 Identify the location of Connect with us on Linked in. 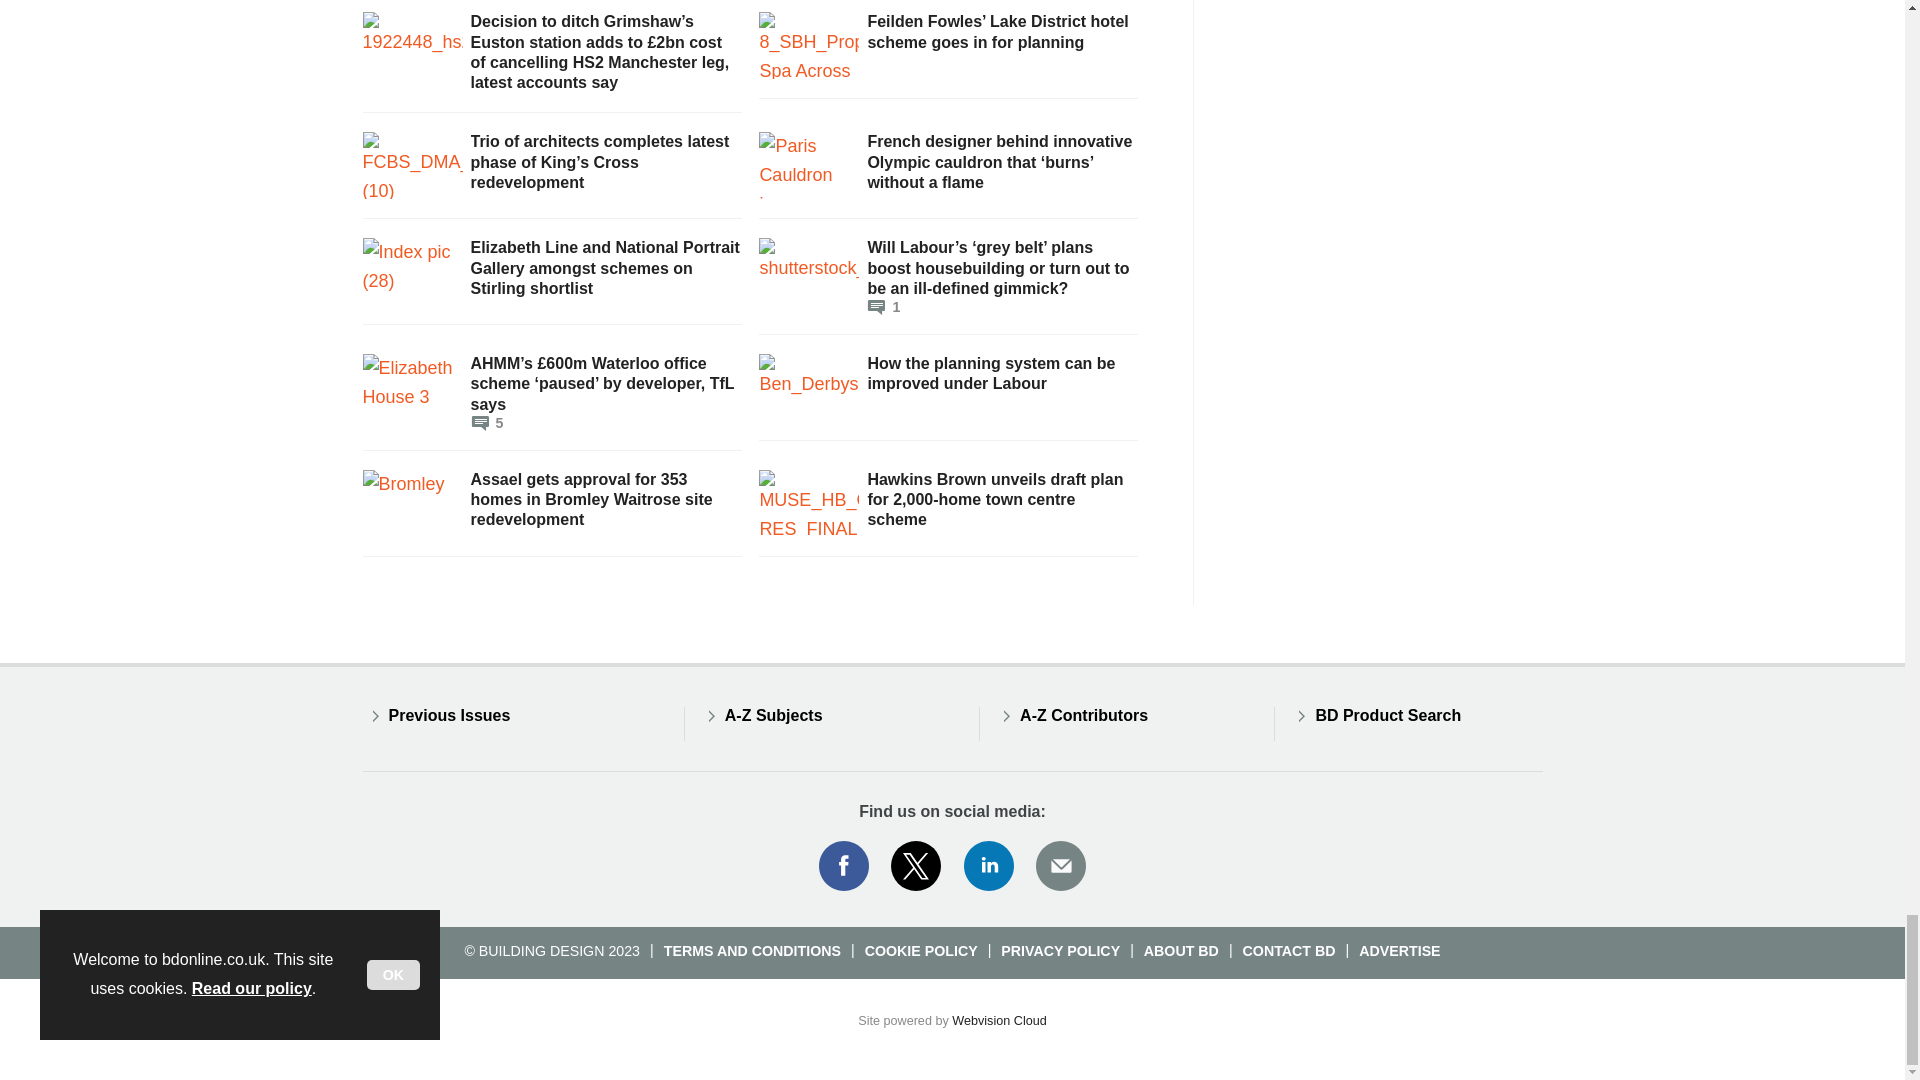
(989, 866).